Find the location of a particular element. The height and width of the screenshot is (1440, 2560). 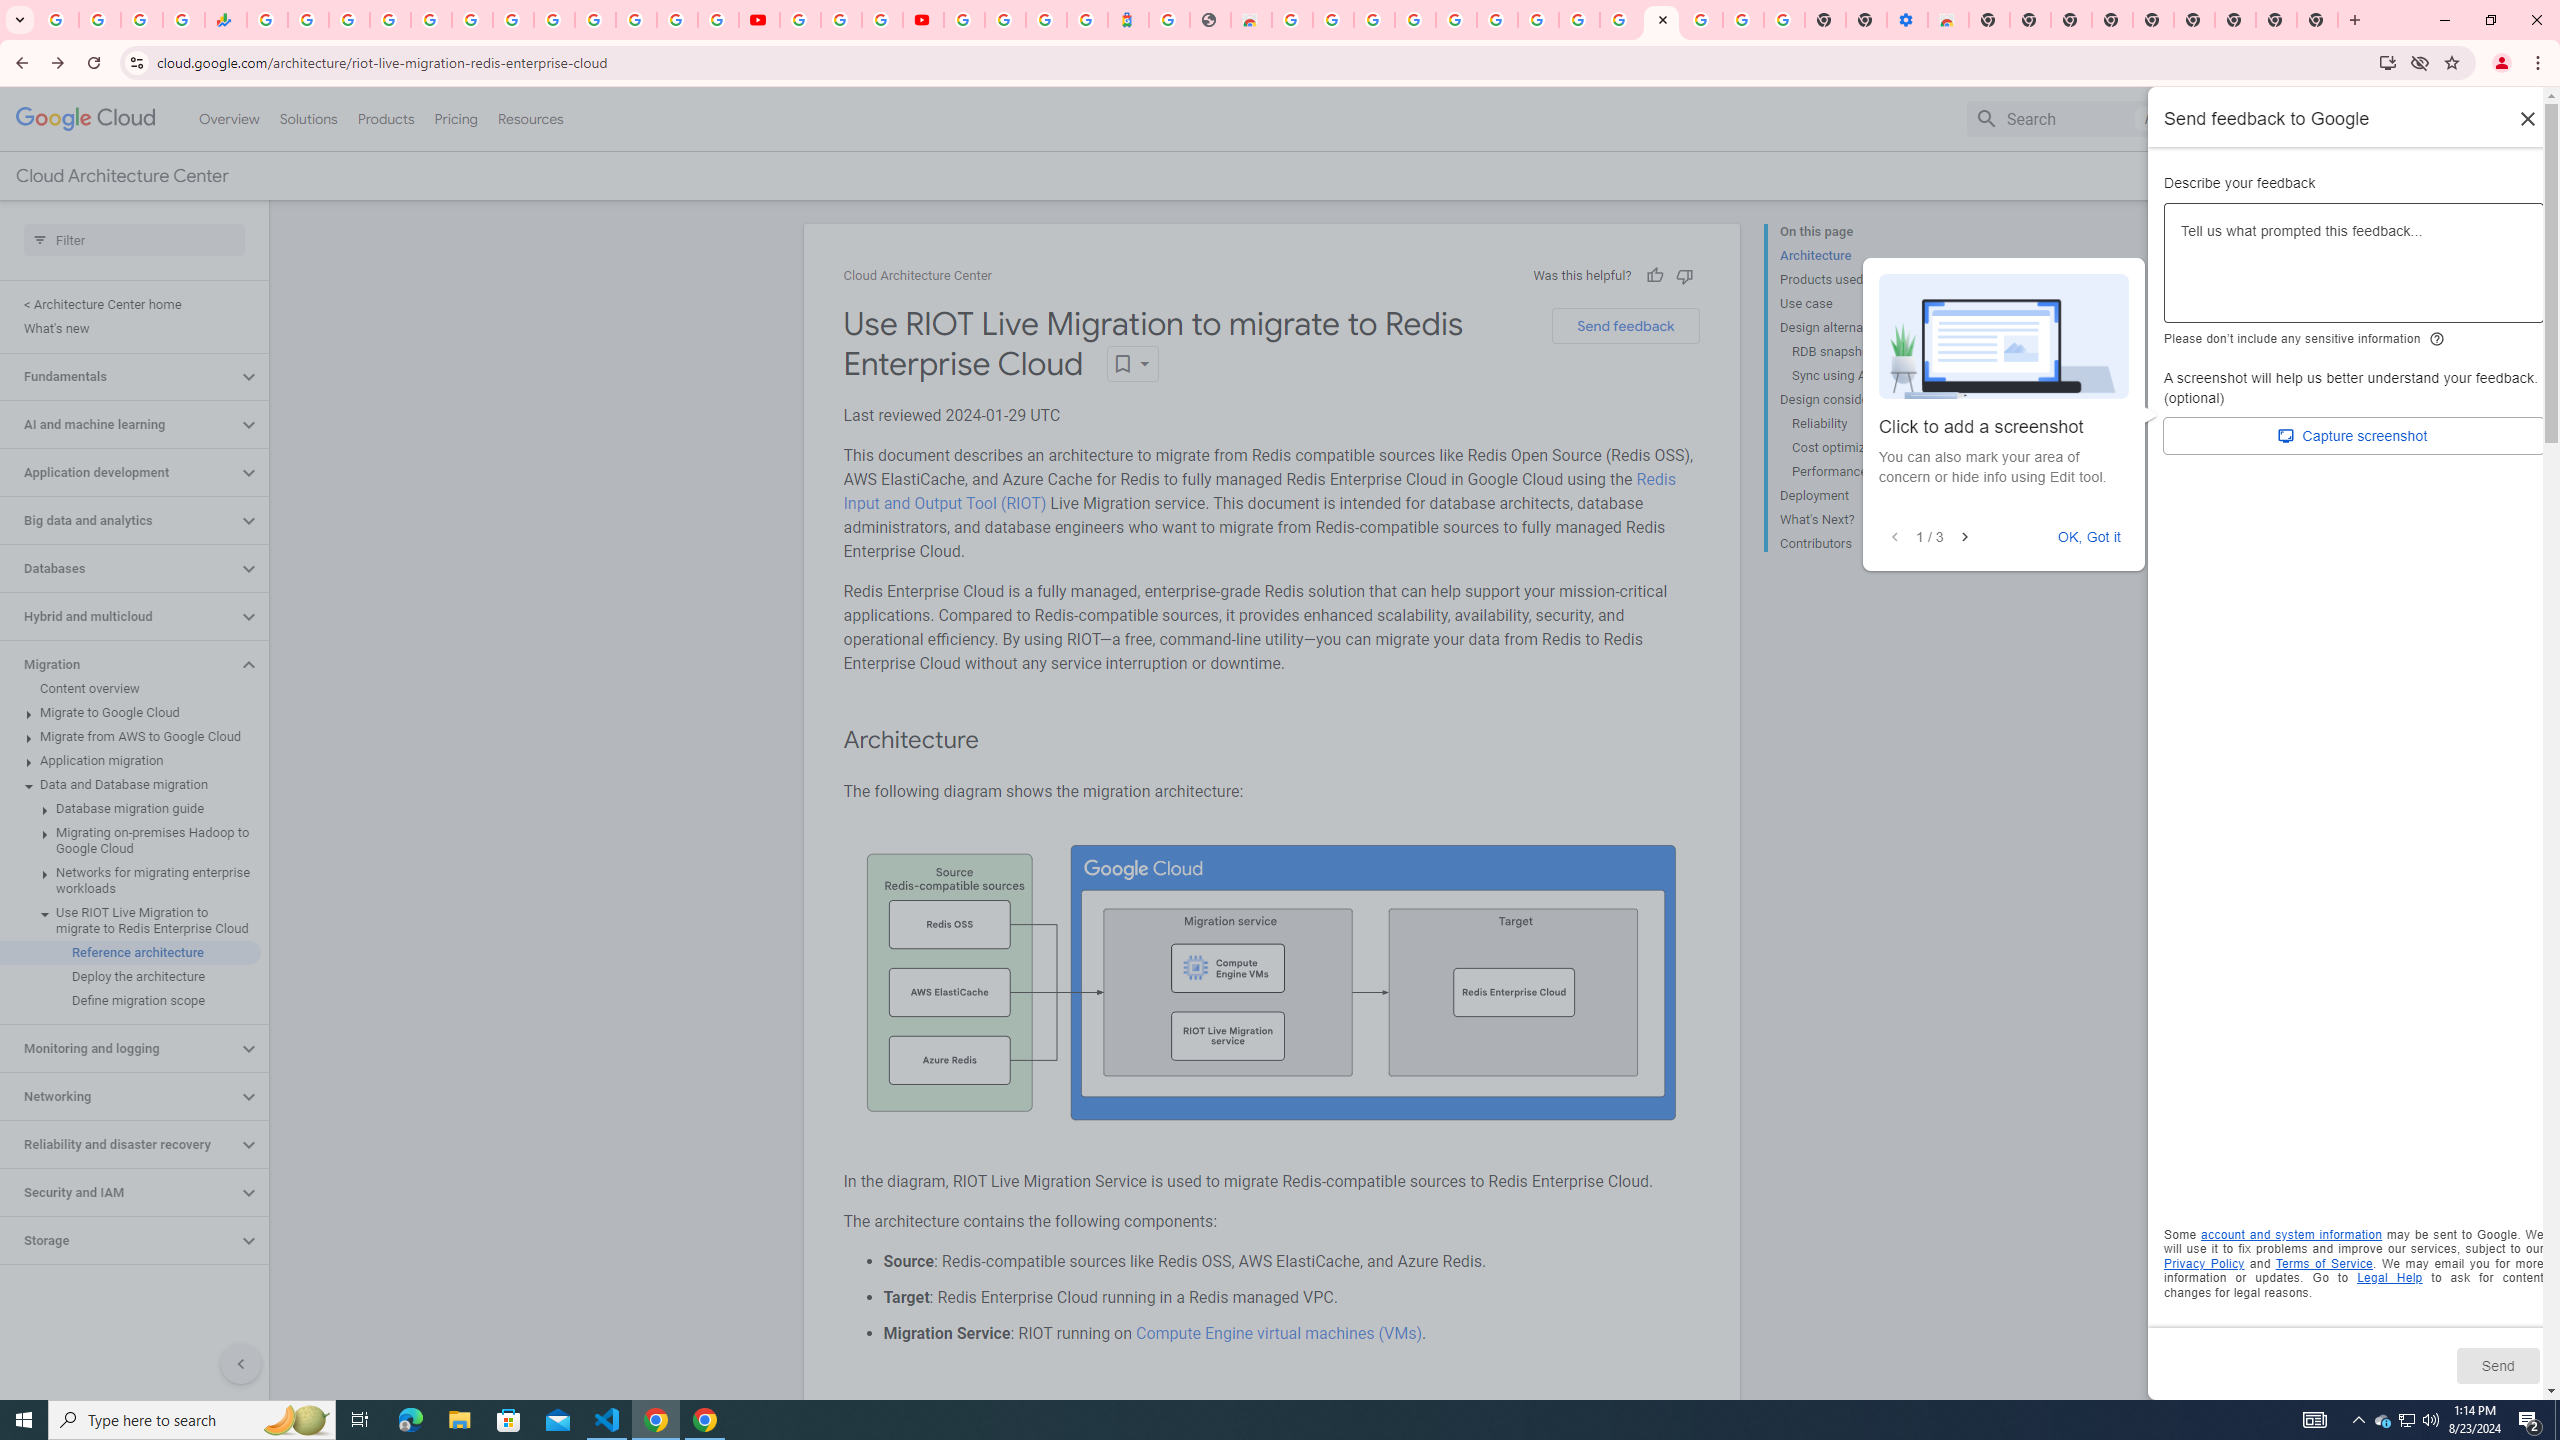

Atour Hotel - Google hotels is located at coordinates (1128, 20).